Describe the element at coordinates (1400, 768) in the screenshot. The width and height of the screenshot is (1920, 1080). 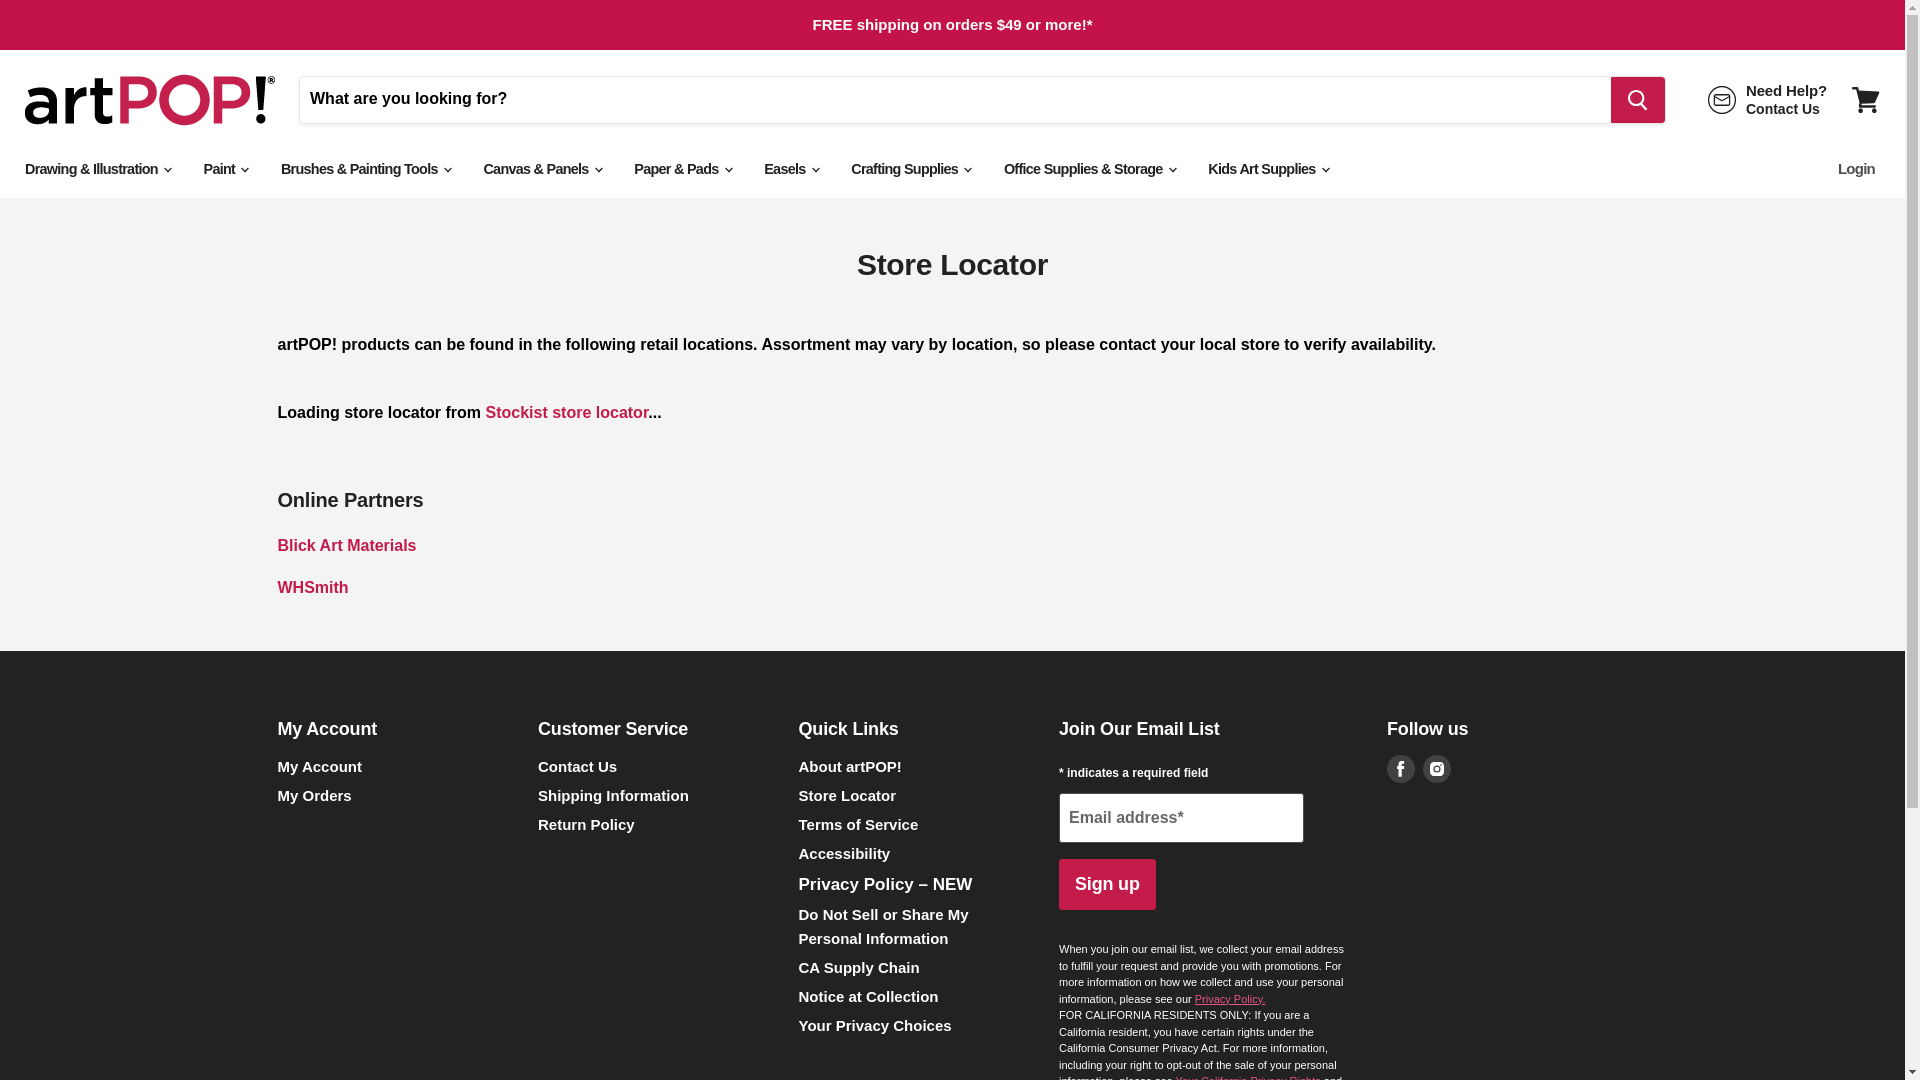
I see `Facebook` at that location.